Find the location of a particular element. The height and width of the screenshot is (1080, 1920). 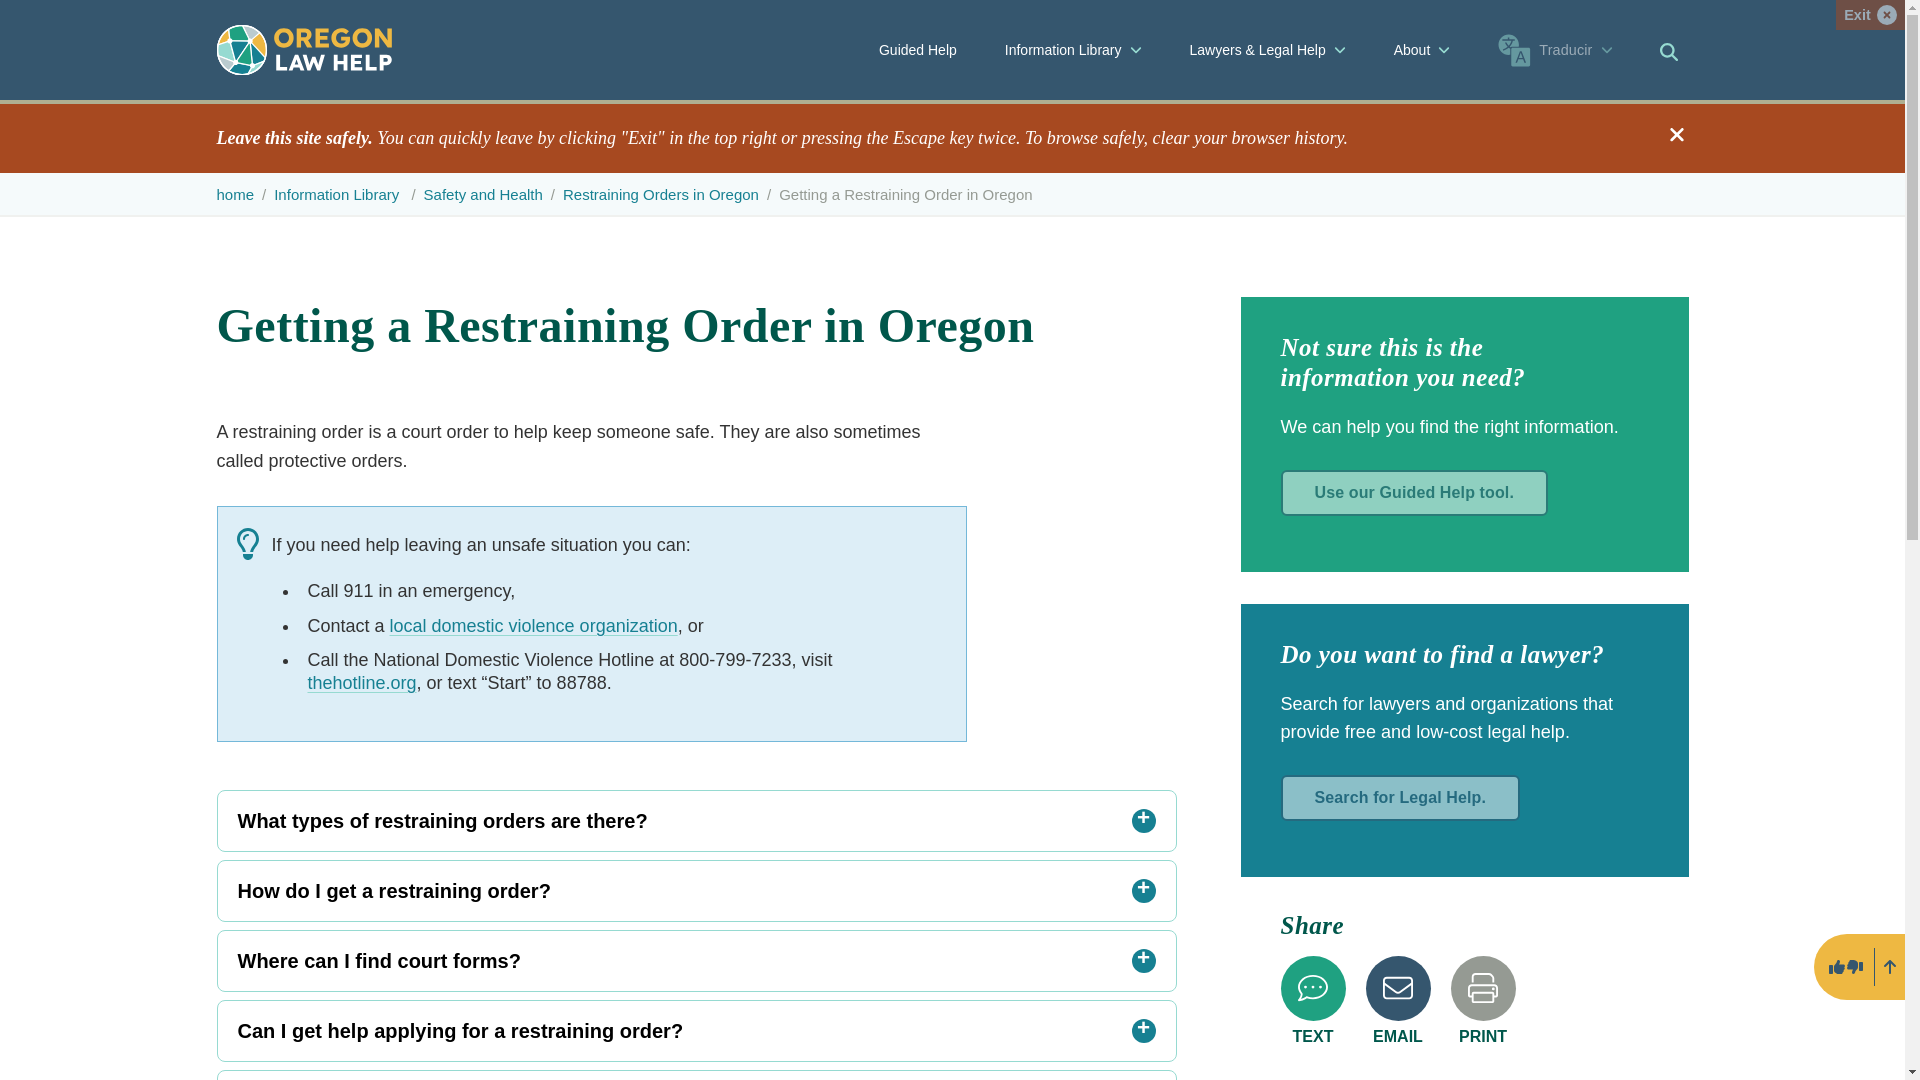

Traducir is located at coordinates (1555, 50).